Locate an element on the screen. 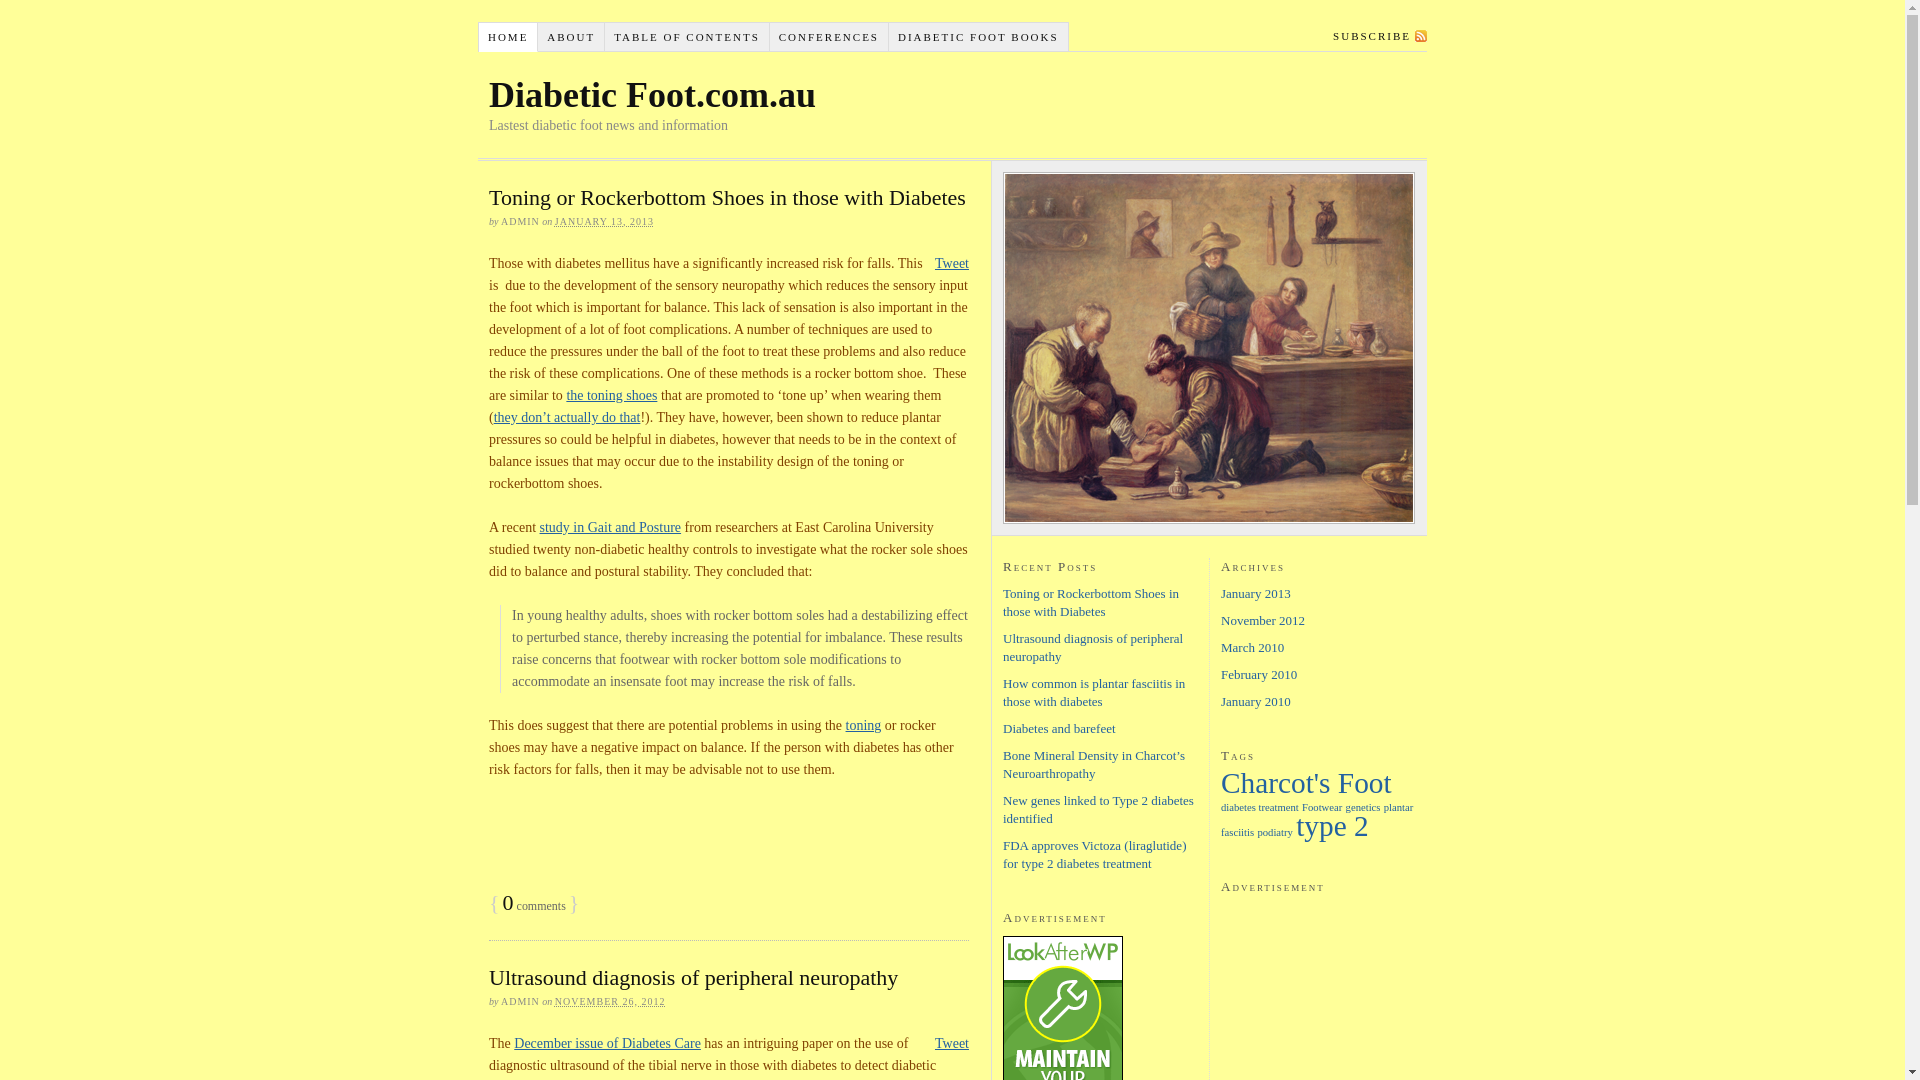 This screenshot has width=1920, height=1080. December issue of Diabetes Care is located at coordinates (608, 1044).